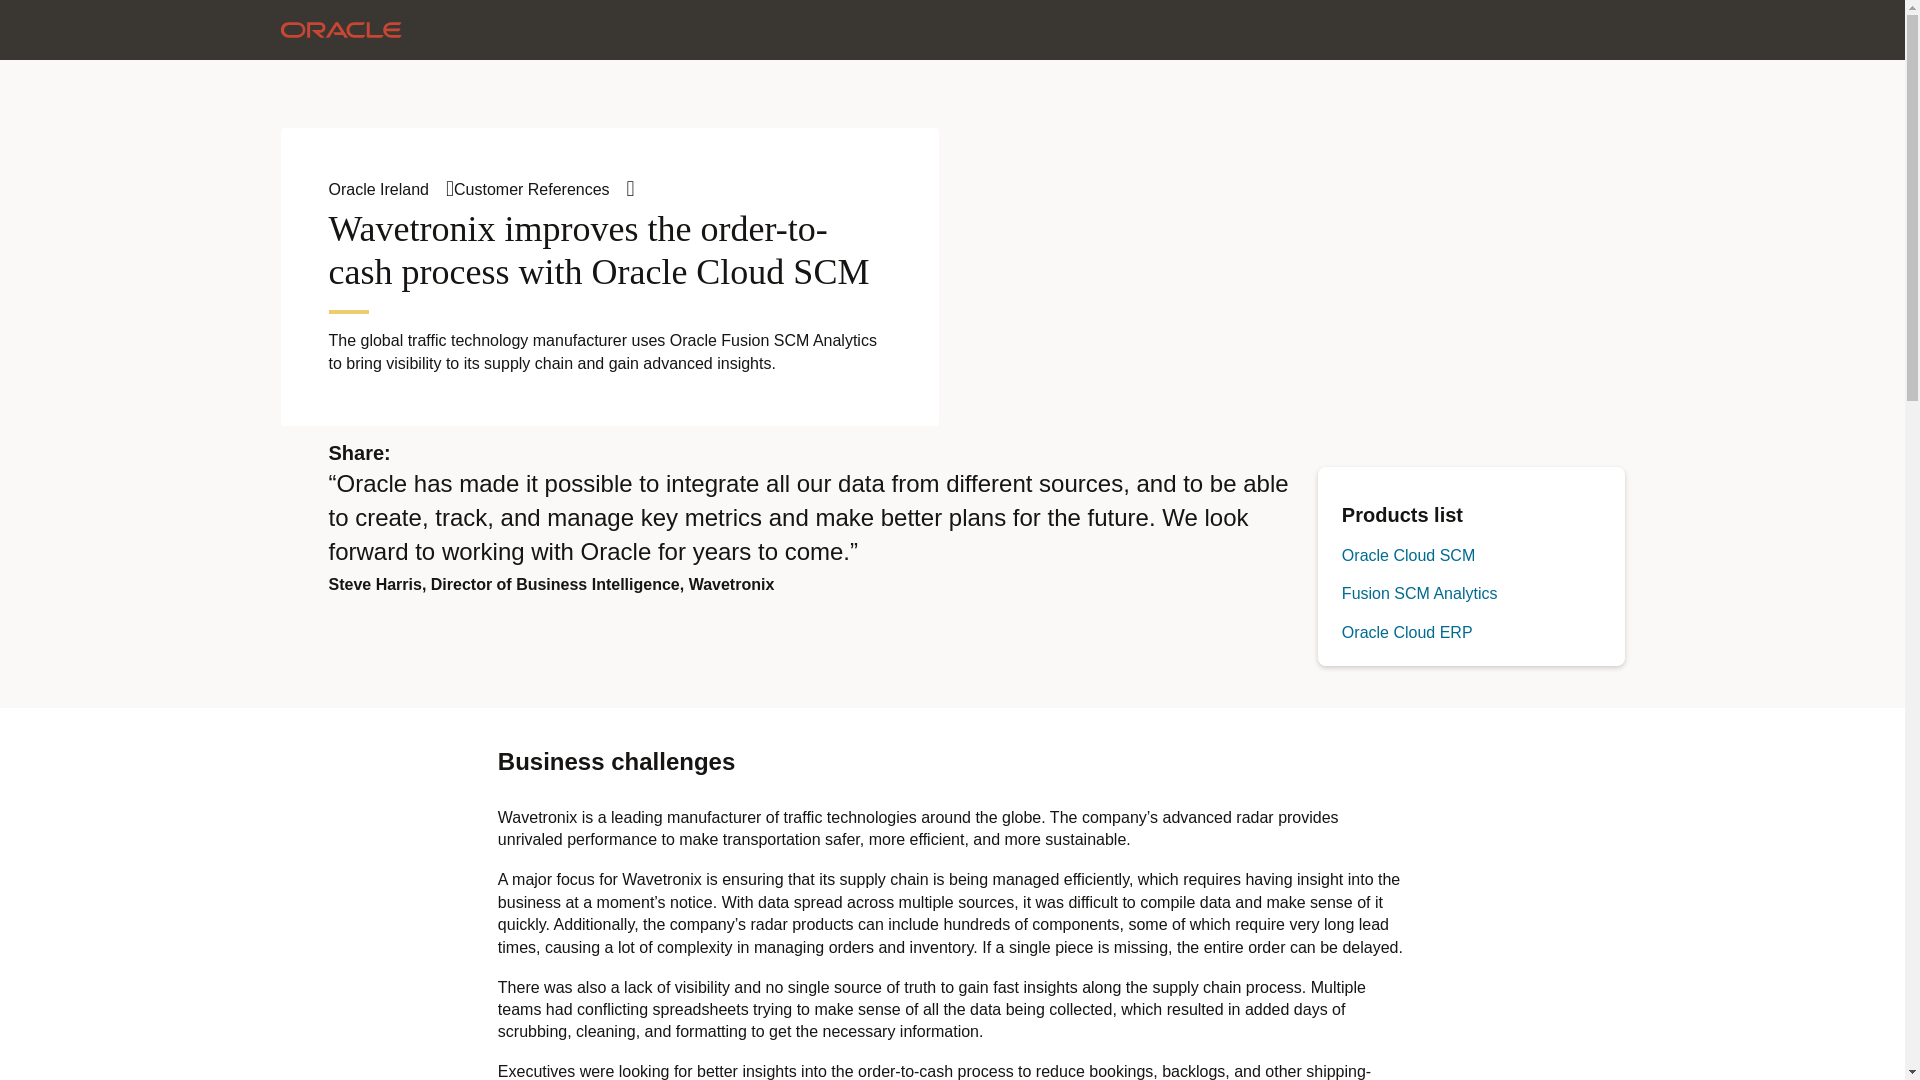 The height and width of the screenshot is (1080, 1920). Describe the element at coordinates (1408, 554) in the screenshot. I see `Oracle Cloud SCM` at that location.